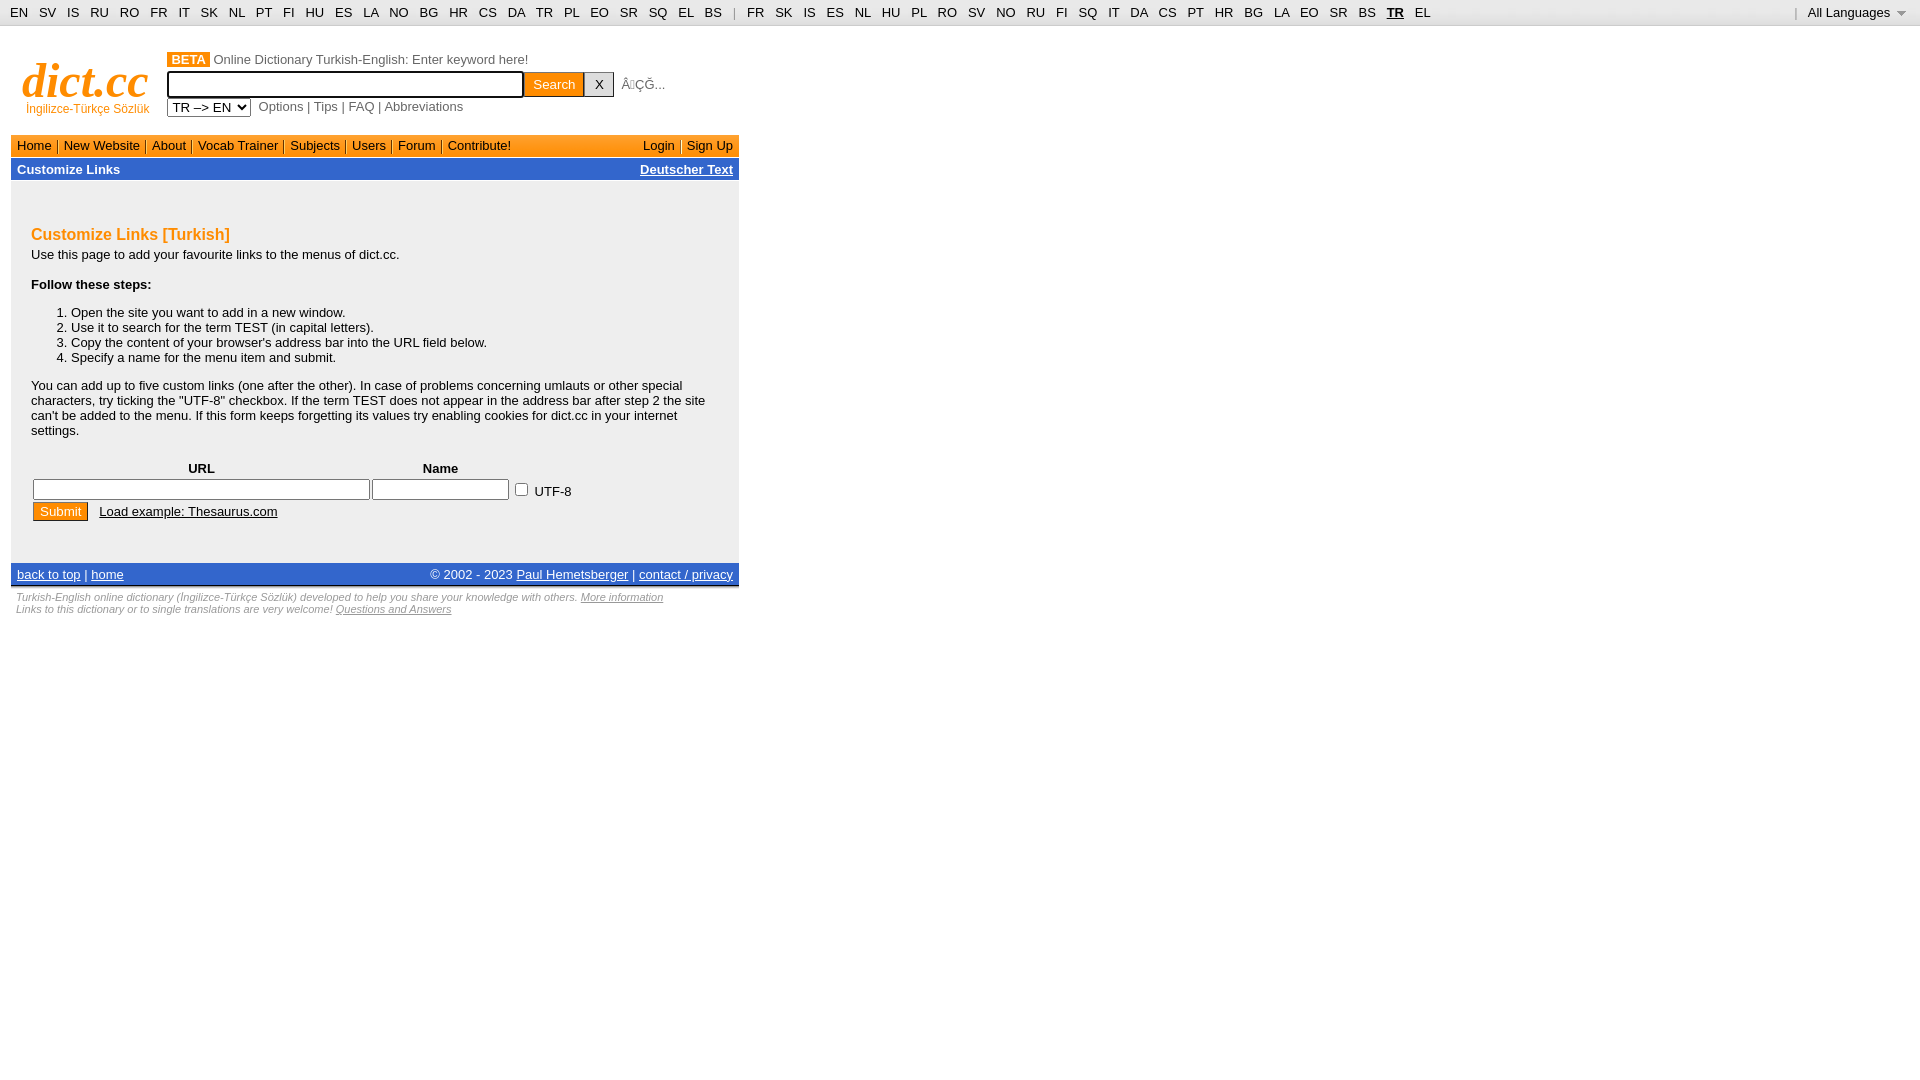 This screenshot has width=1920, height=1080. I want to click on Sign Up, so click(710, 146).